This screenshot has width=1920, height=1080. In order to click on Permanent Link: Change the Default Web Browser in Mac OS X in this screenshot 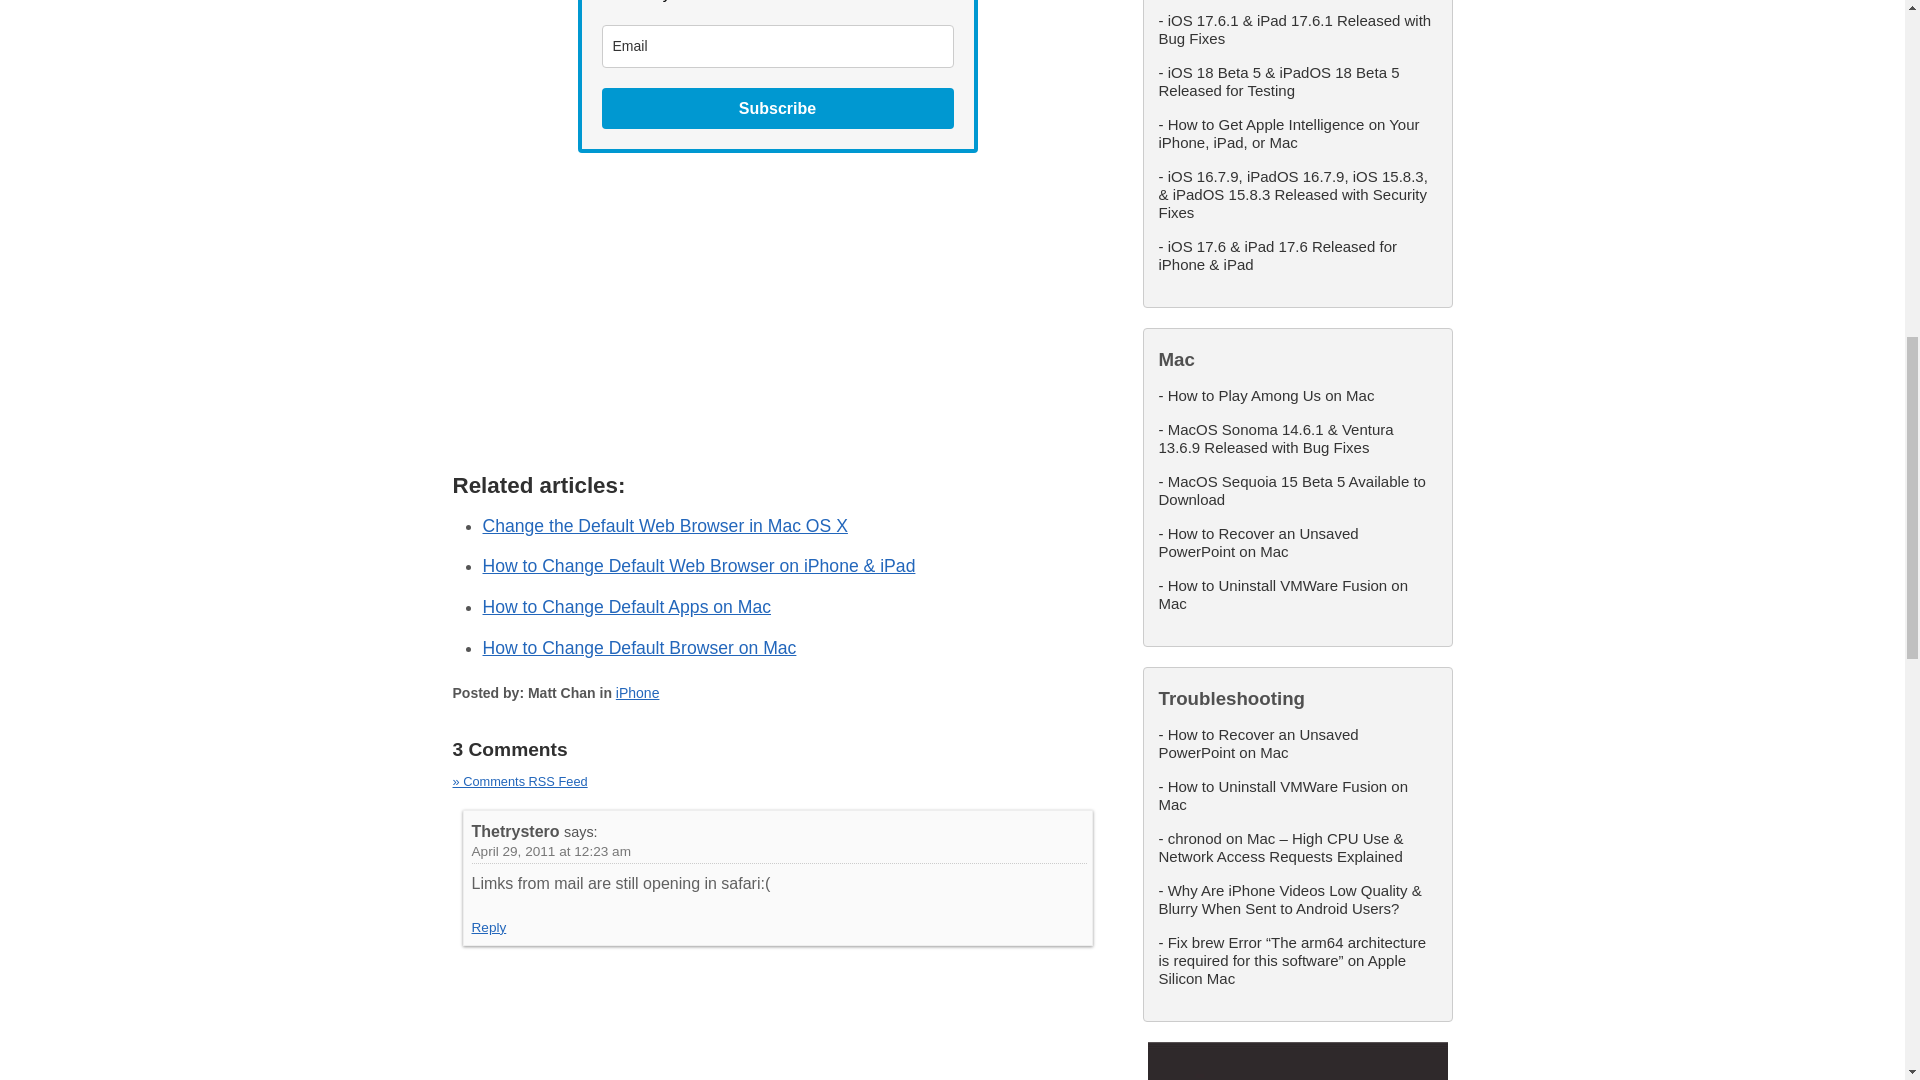, I will do `click(664, 526)`.